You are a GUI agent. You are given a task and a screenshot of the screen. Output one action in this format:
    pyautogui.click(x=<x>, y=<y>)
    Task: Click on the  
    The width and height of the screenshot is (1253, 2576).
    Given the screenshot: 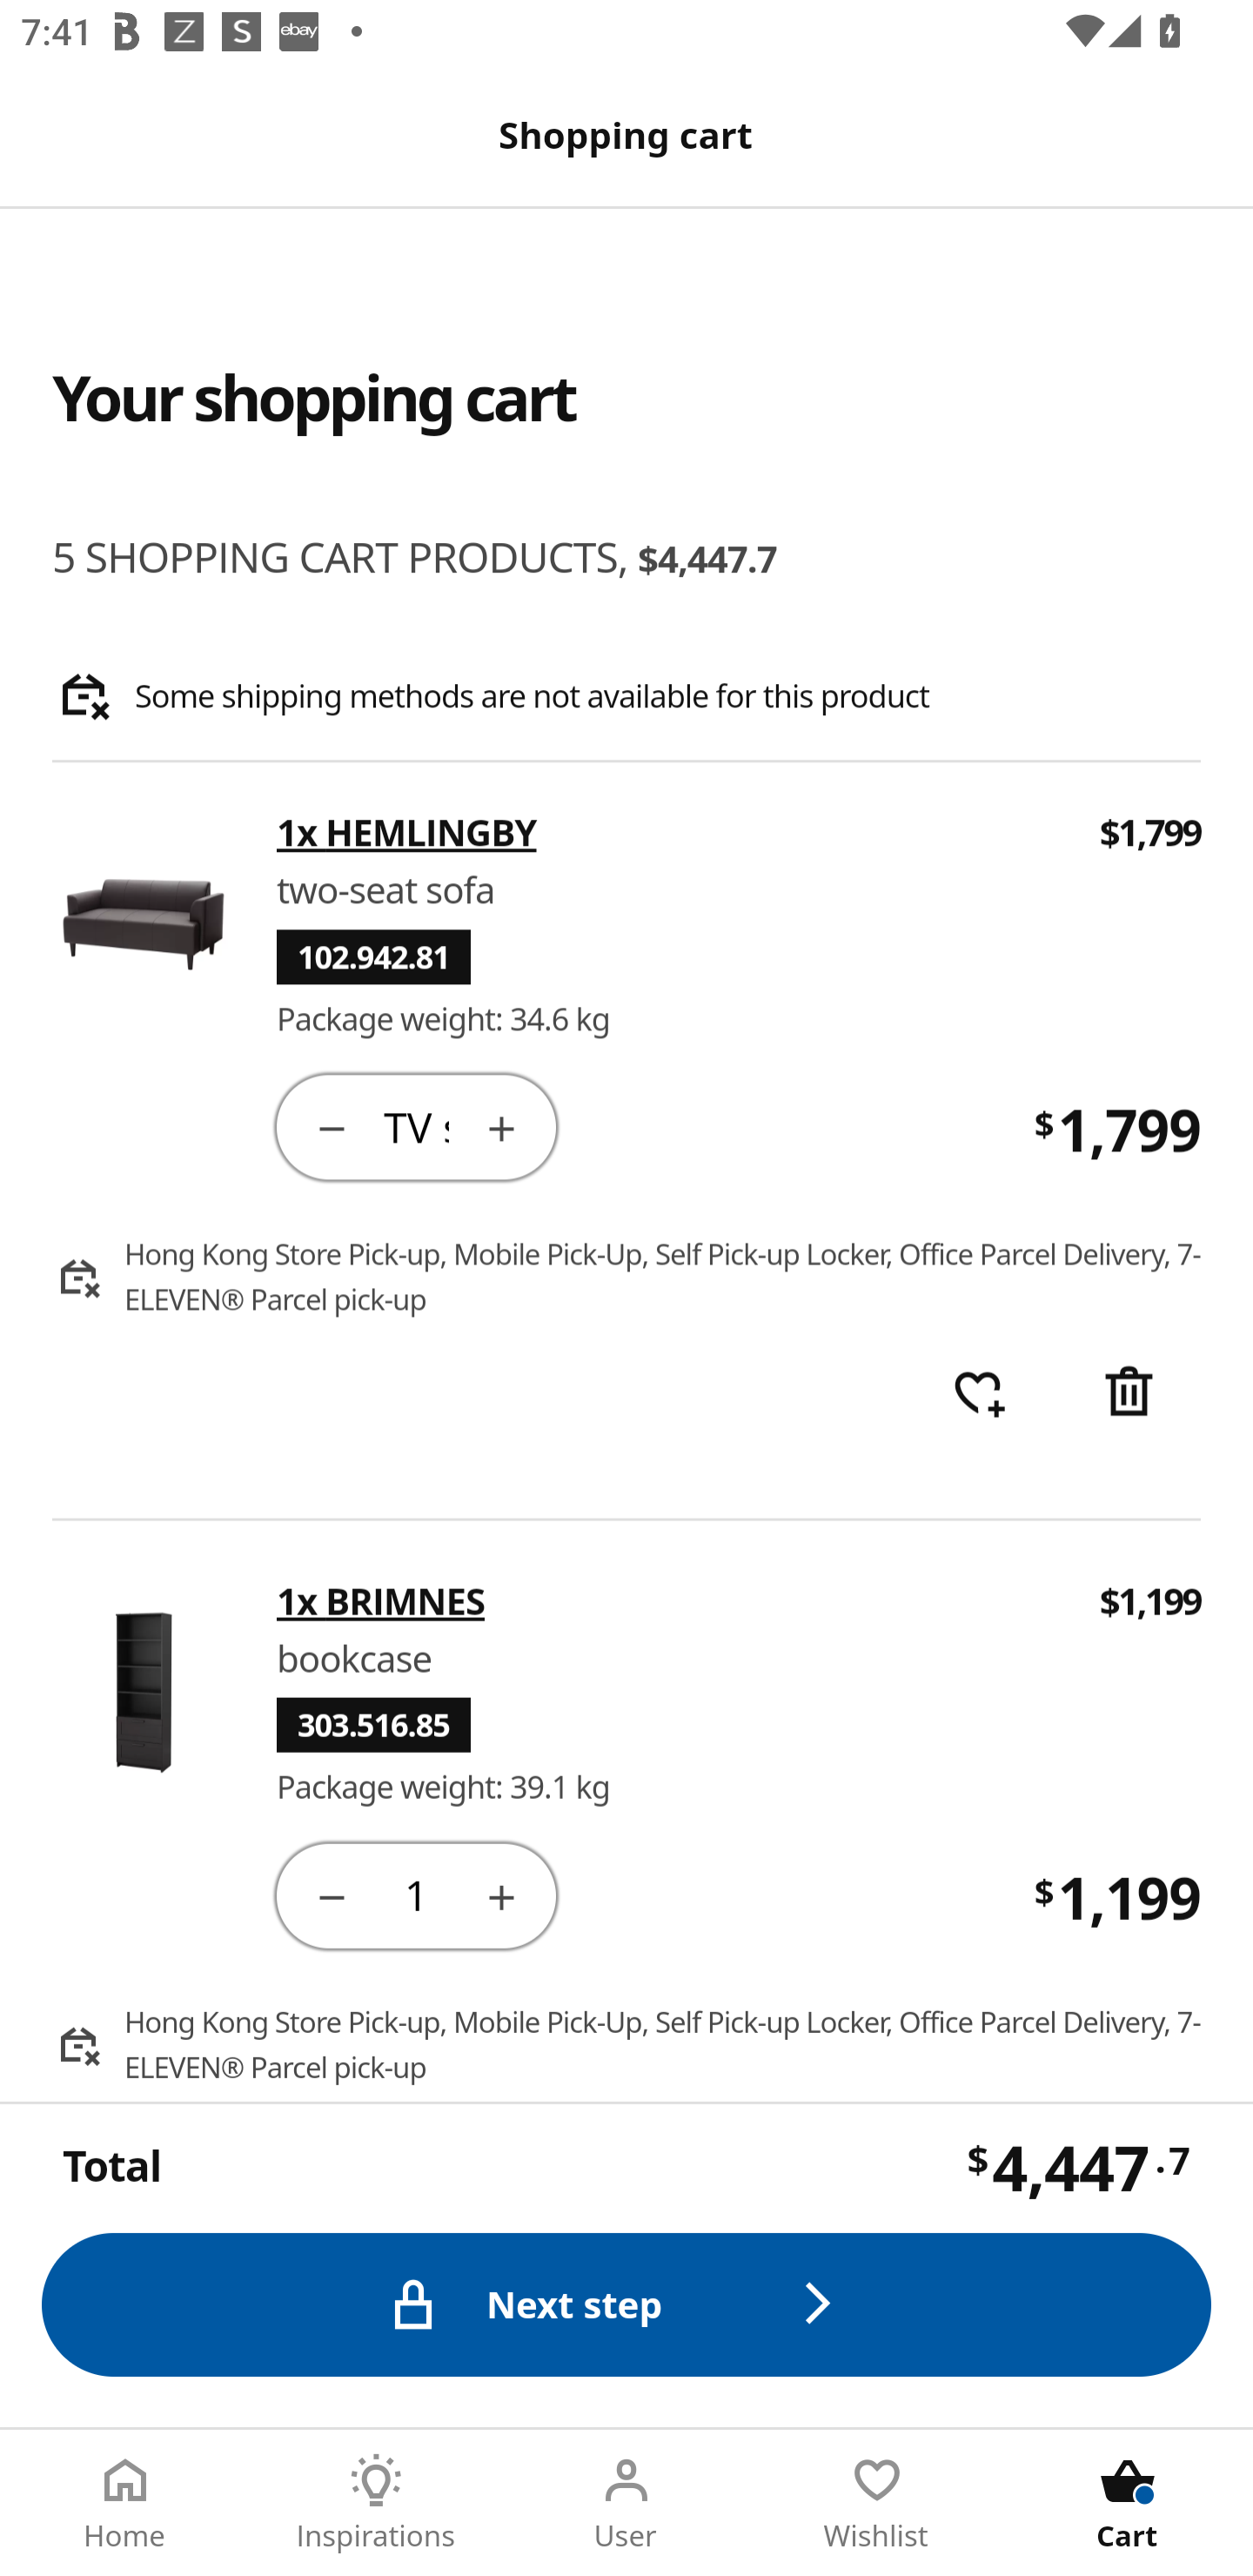 What is the action you would take?
    pyautogui.click(x=978, y=1394)
    